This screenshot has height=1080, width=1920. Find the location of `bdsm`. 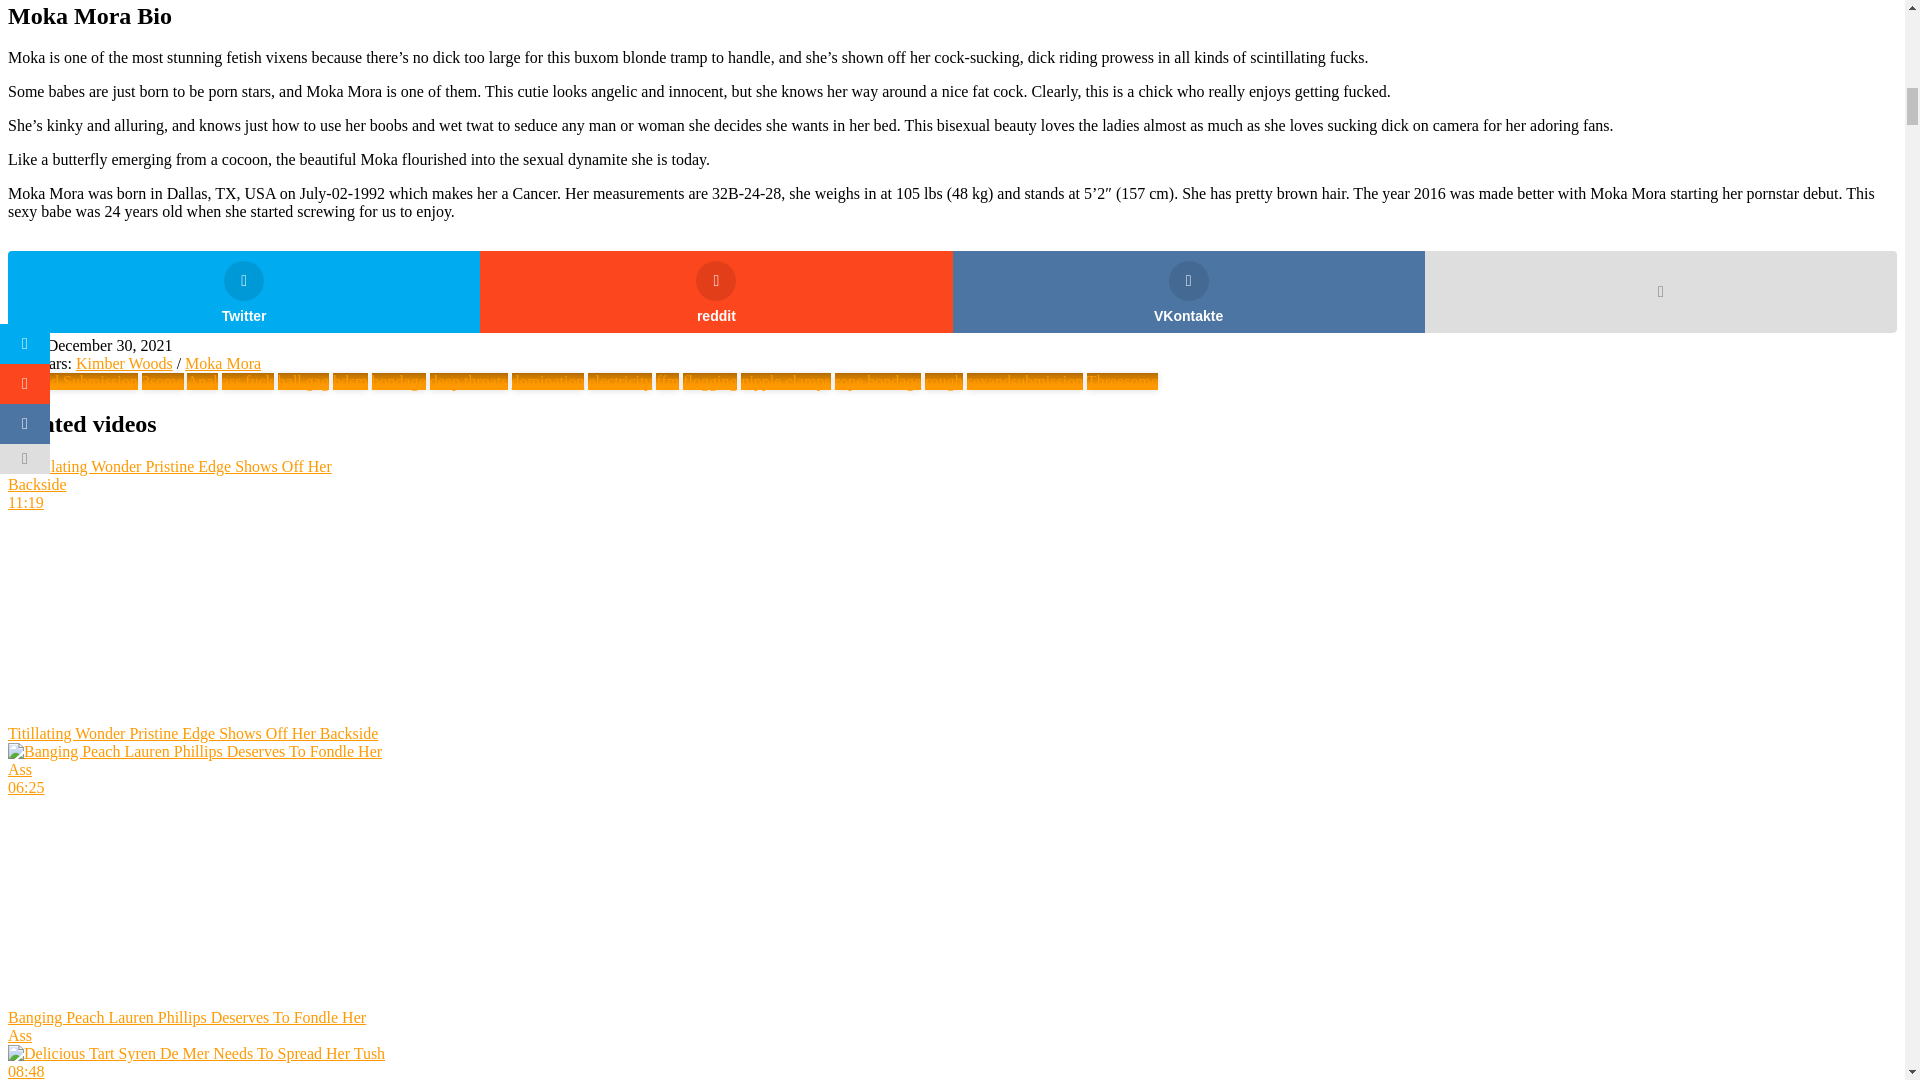

bdsm is located at coordinates (350, 380).